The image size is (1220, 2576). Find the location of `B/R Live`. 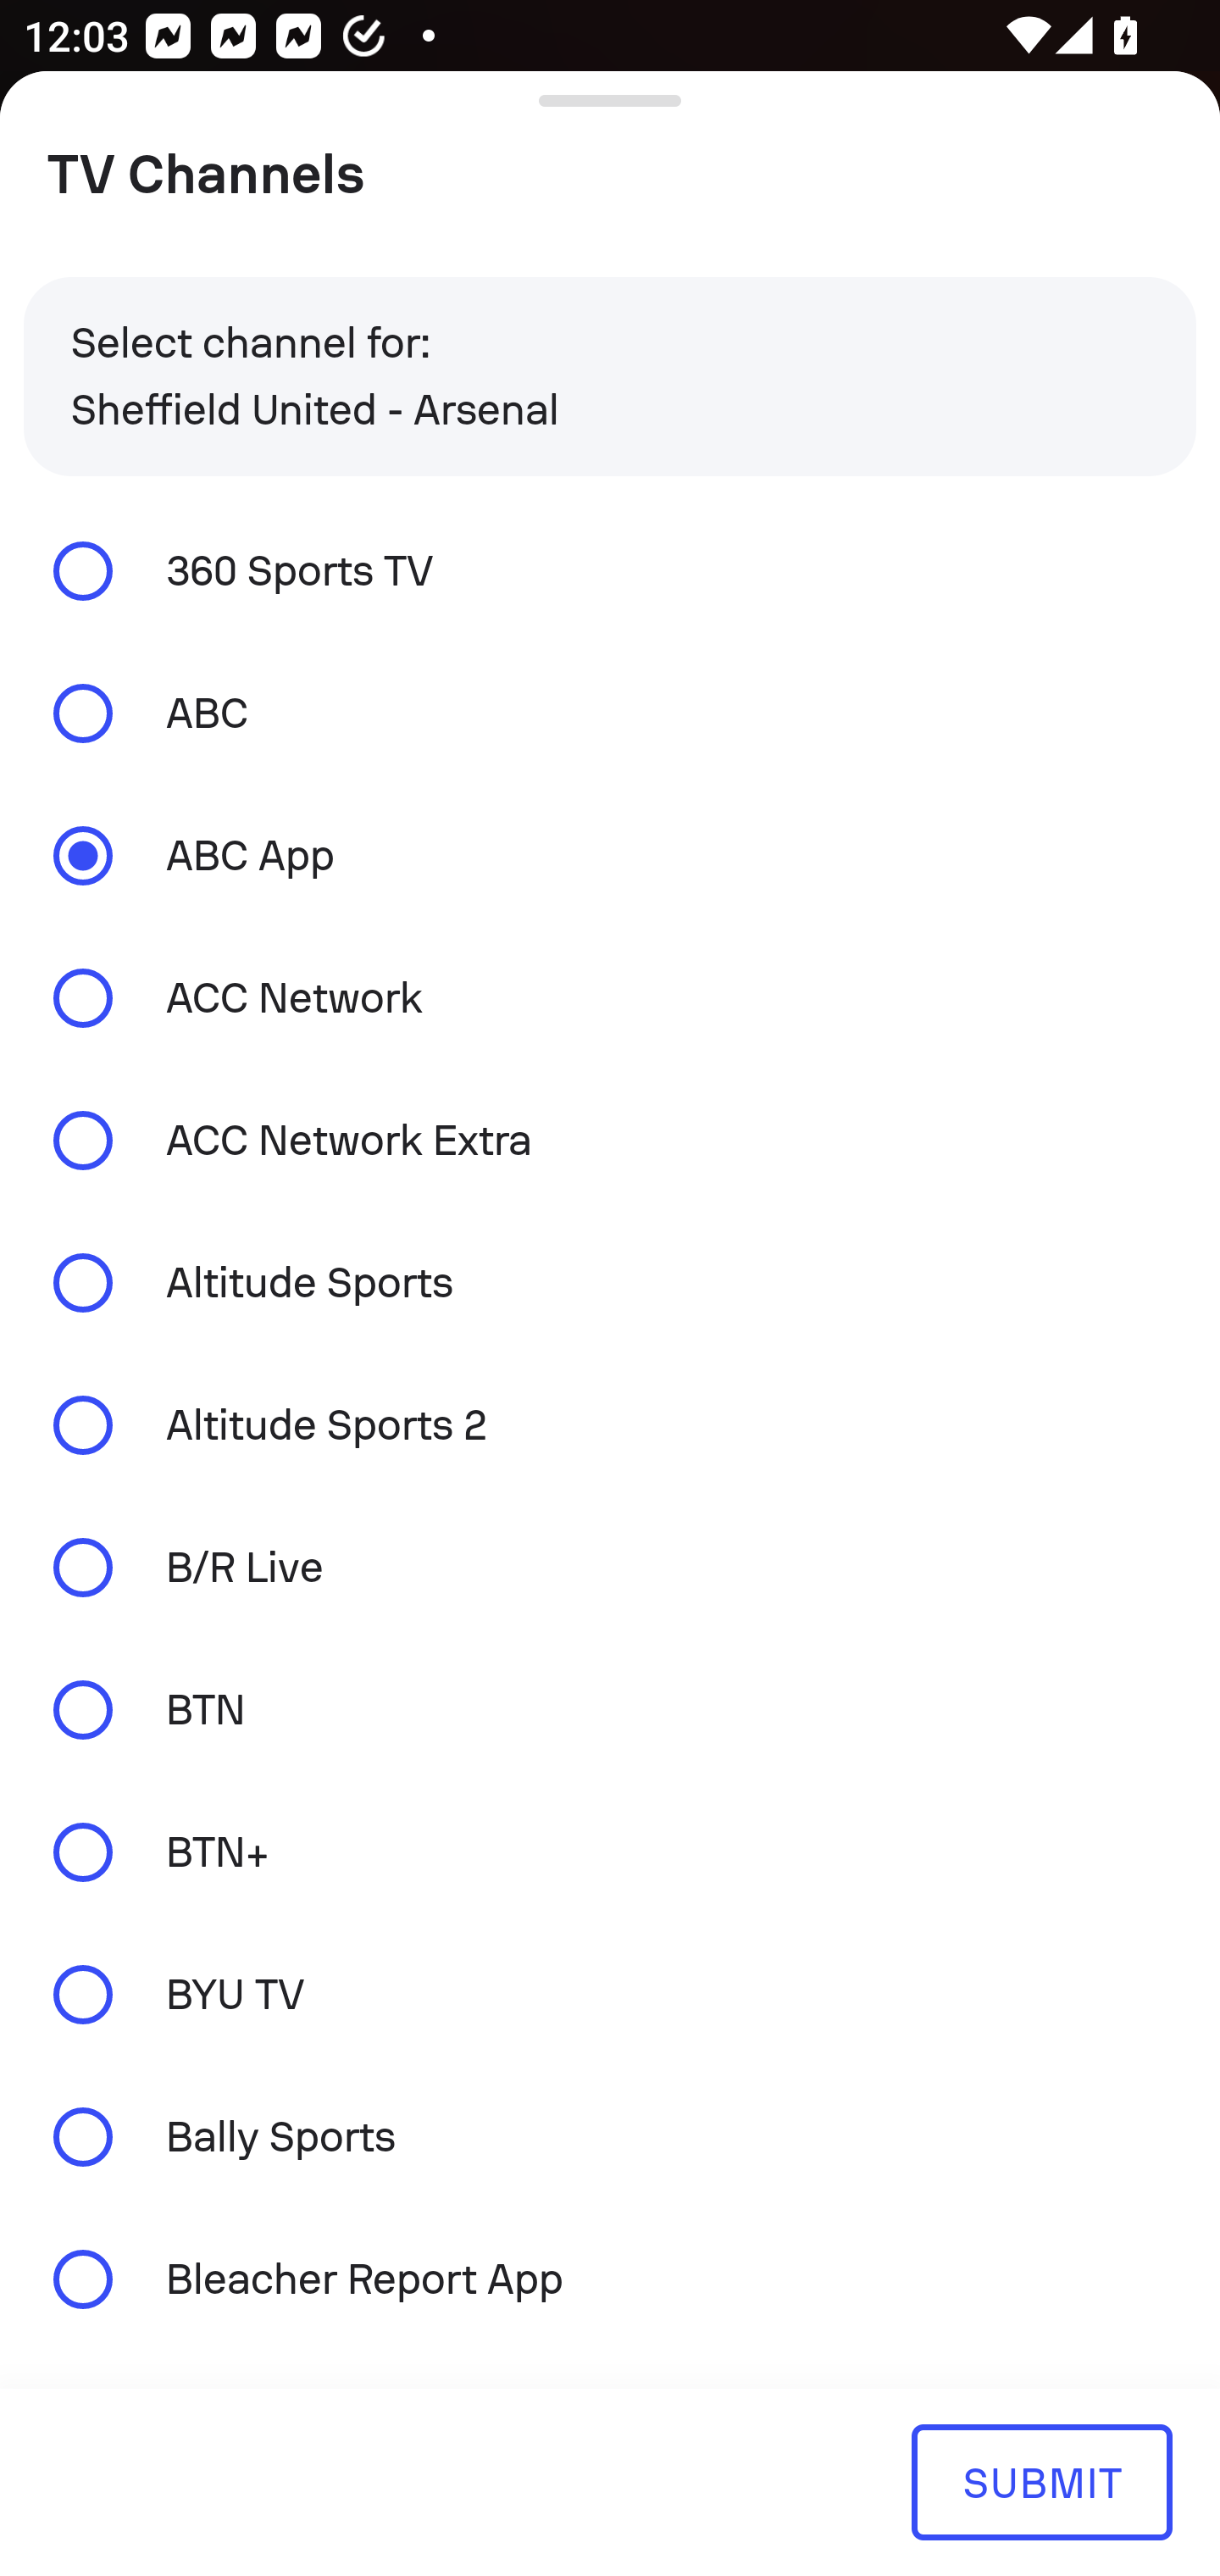

B/R Live is located at coordinates (610, 1568).